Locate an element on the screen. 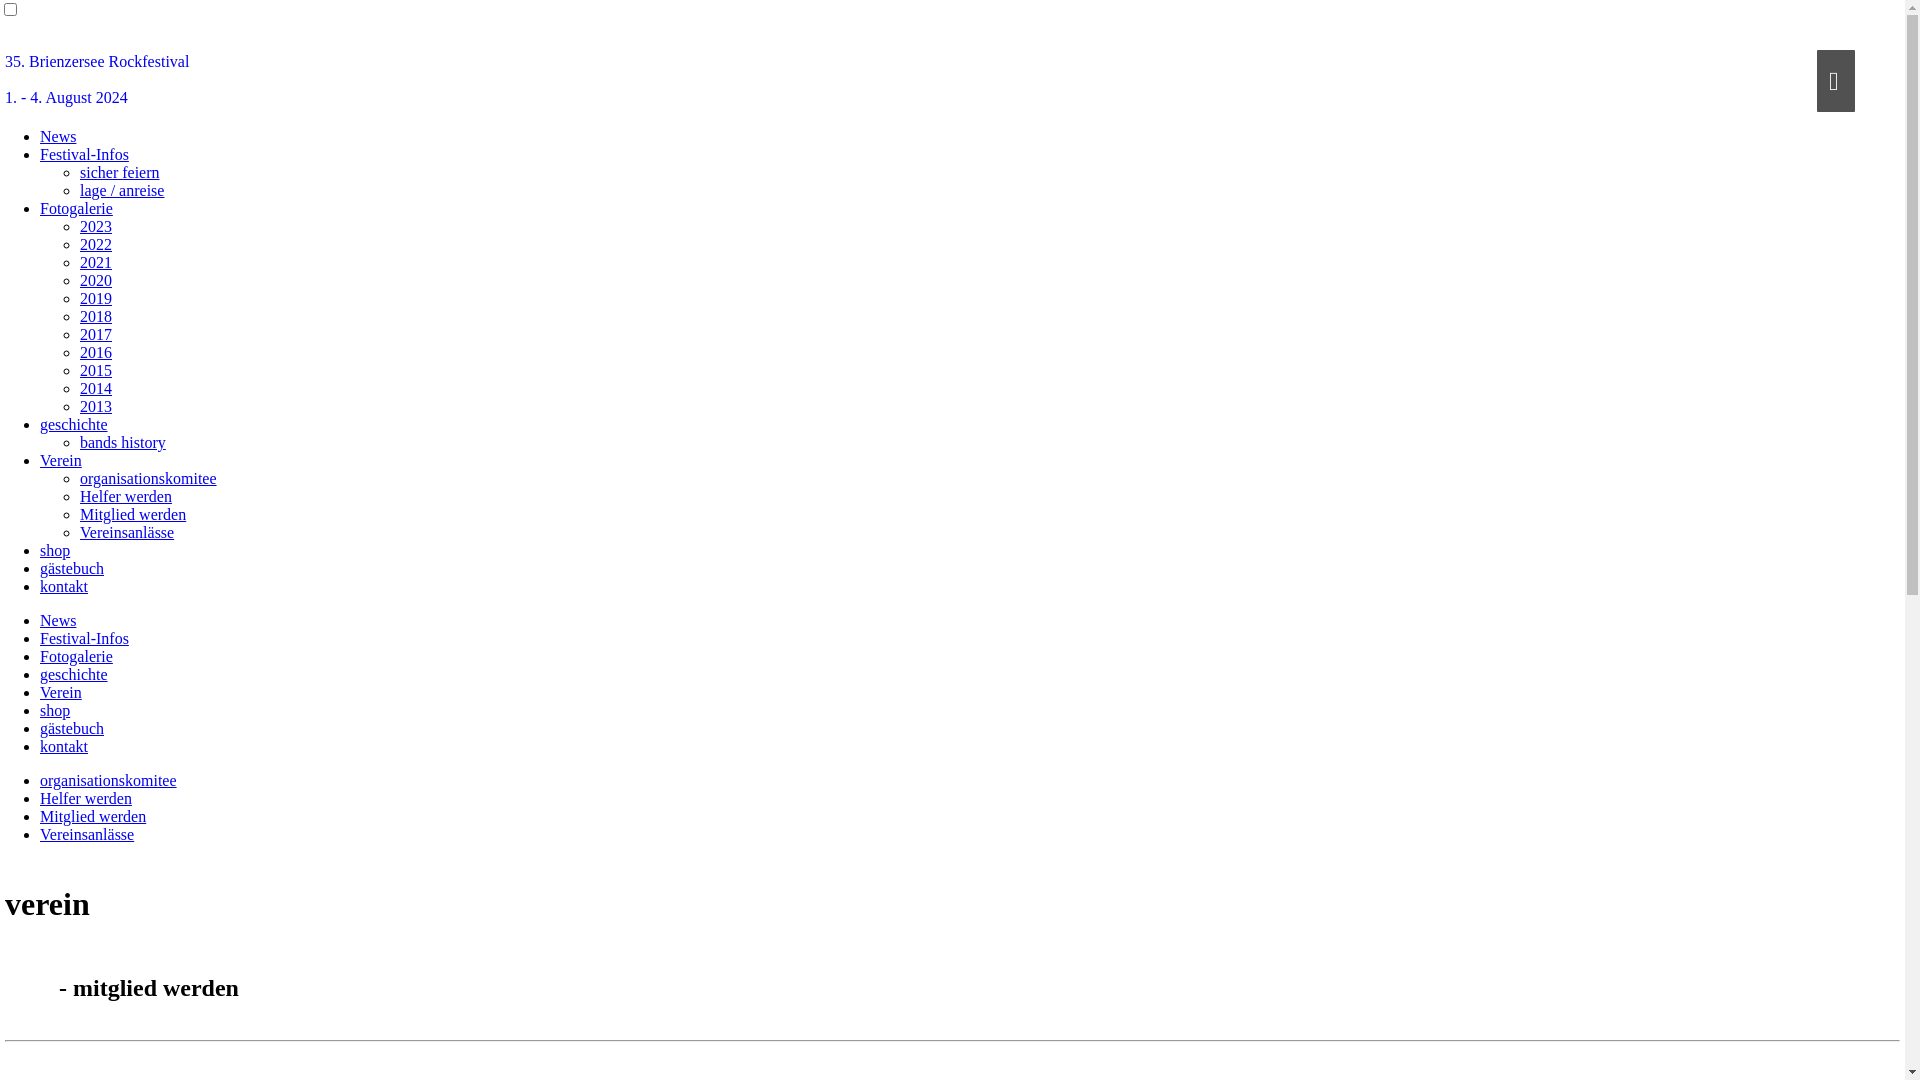  Verein is located at coordinates (61, 692).